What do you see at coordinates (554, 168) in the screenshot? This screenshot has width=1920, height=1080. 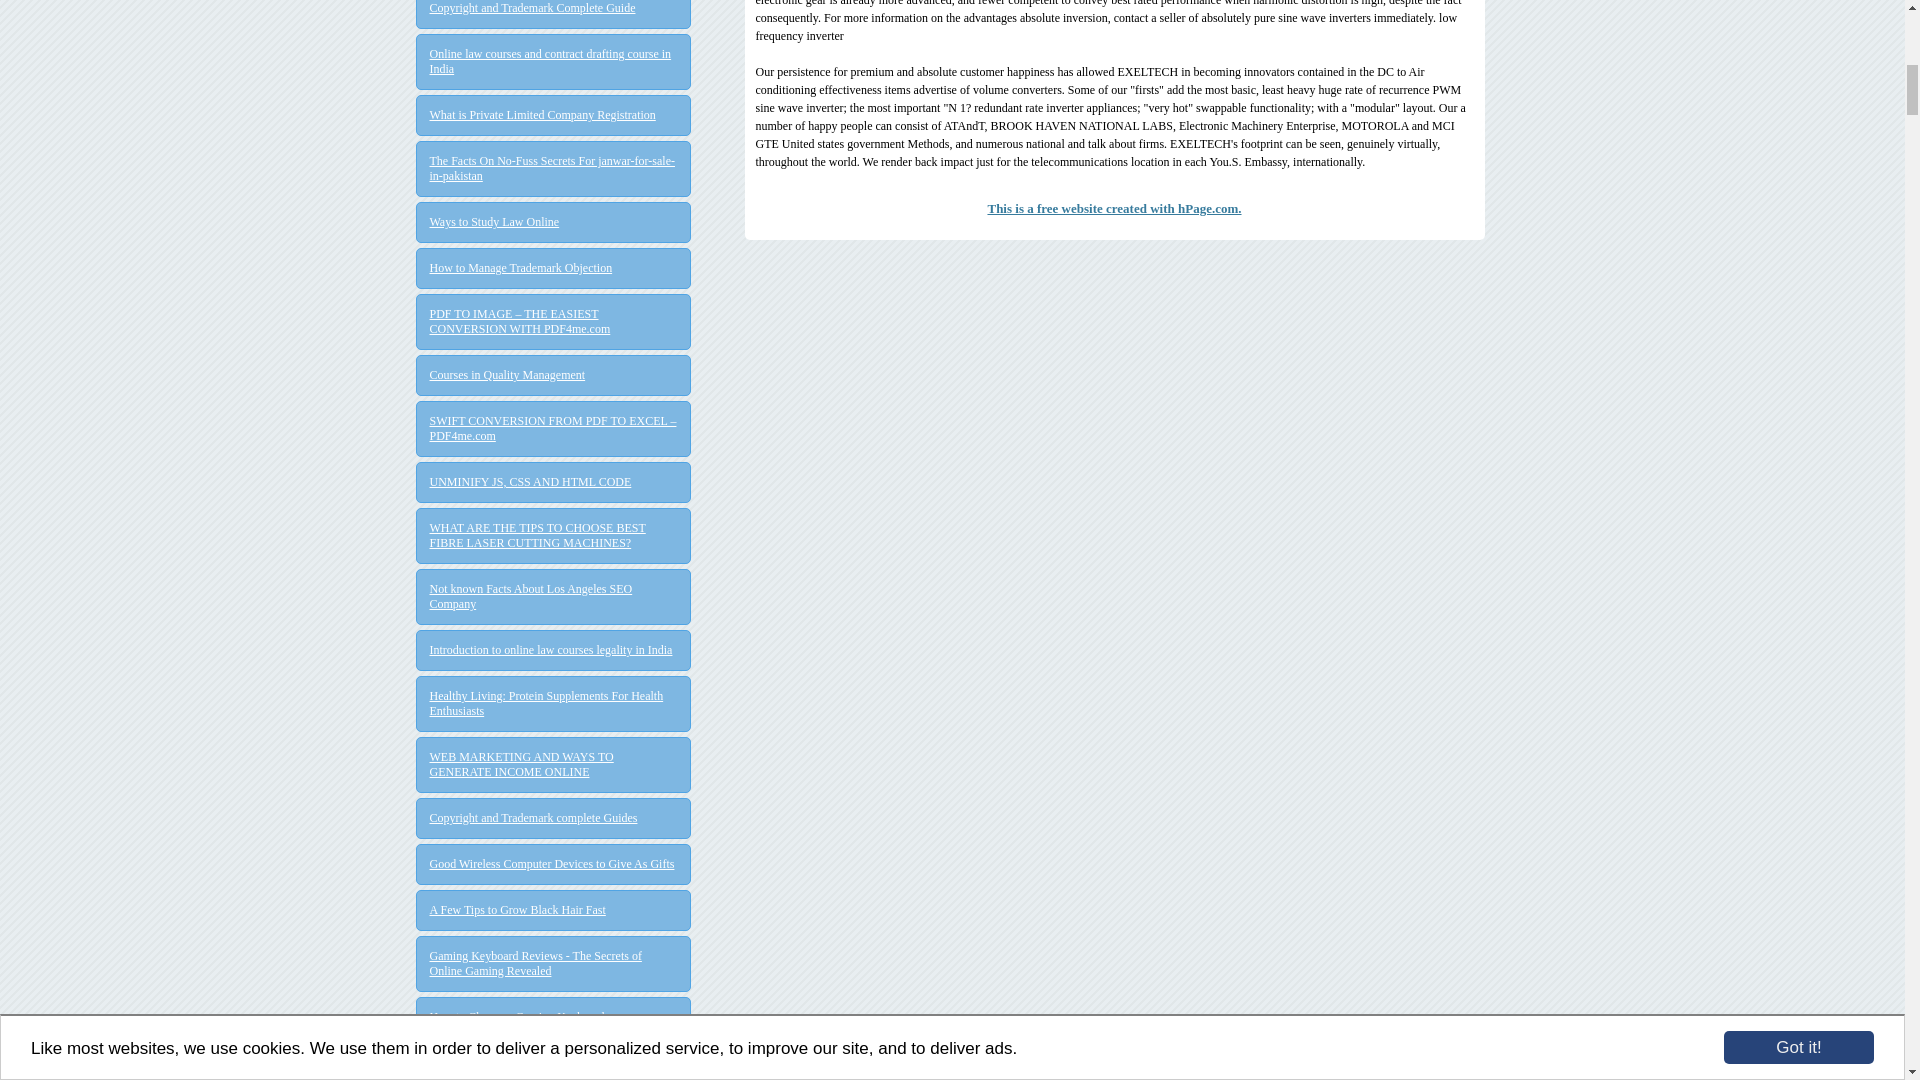 I see `The Facts On No-Fuss Secrets For janwar-for-sale-in-pakistan` at bounding box center [554, 168].